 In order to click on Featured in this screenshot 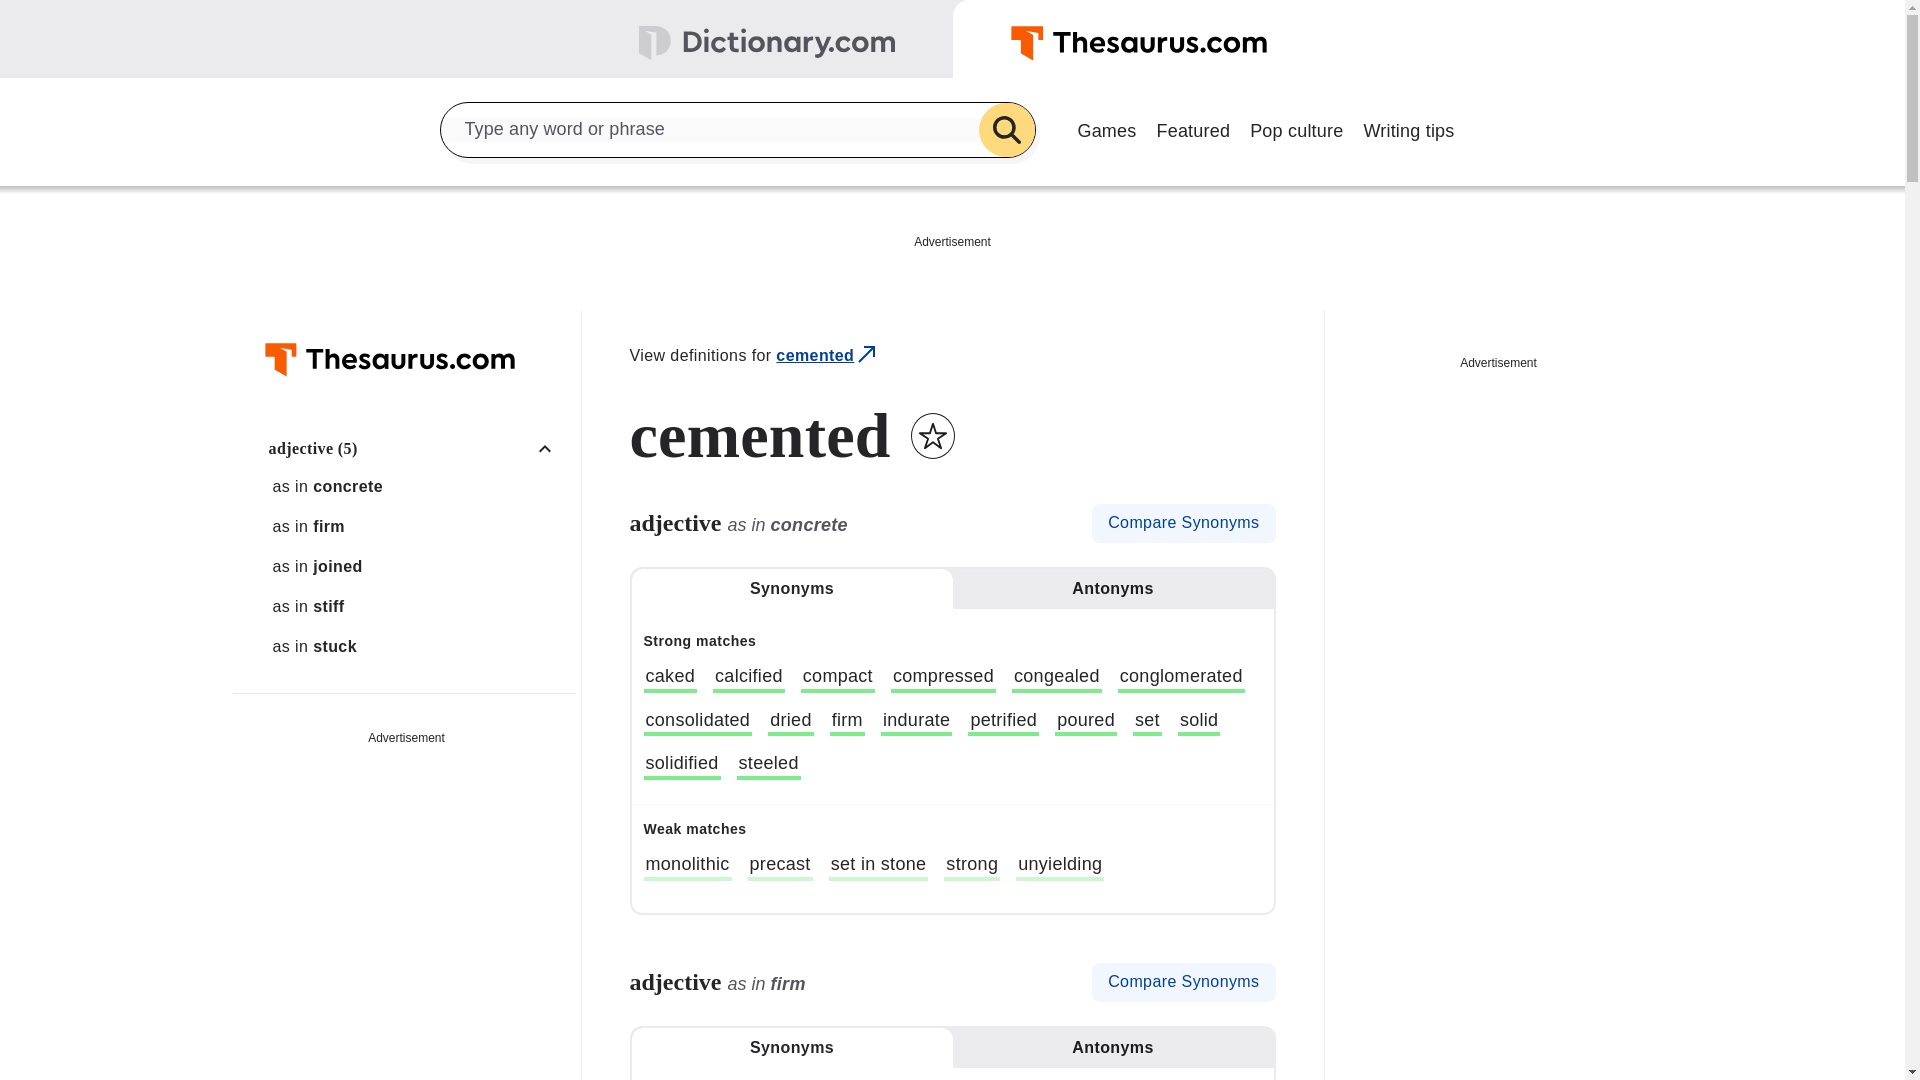, I will do `click(1193, 128)`.